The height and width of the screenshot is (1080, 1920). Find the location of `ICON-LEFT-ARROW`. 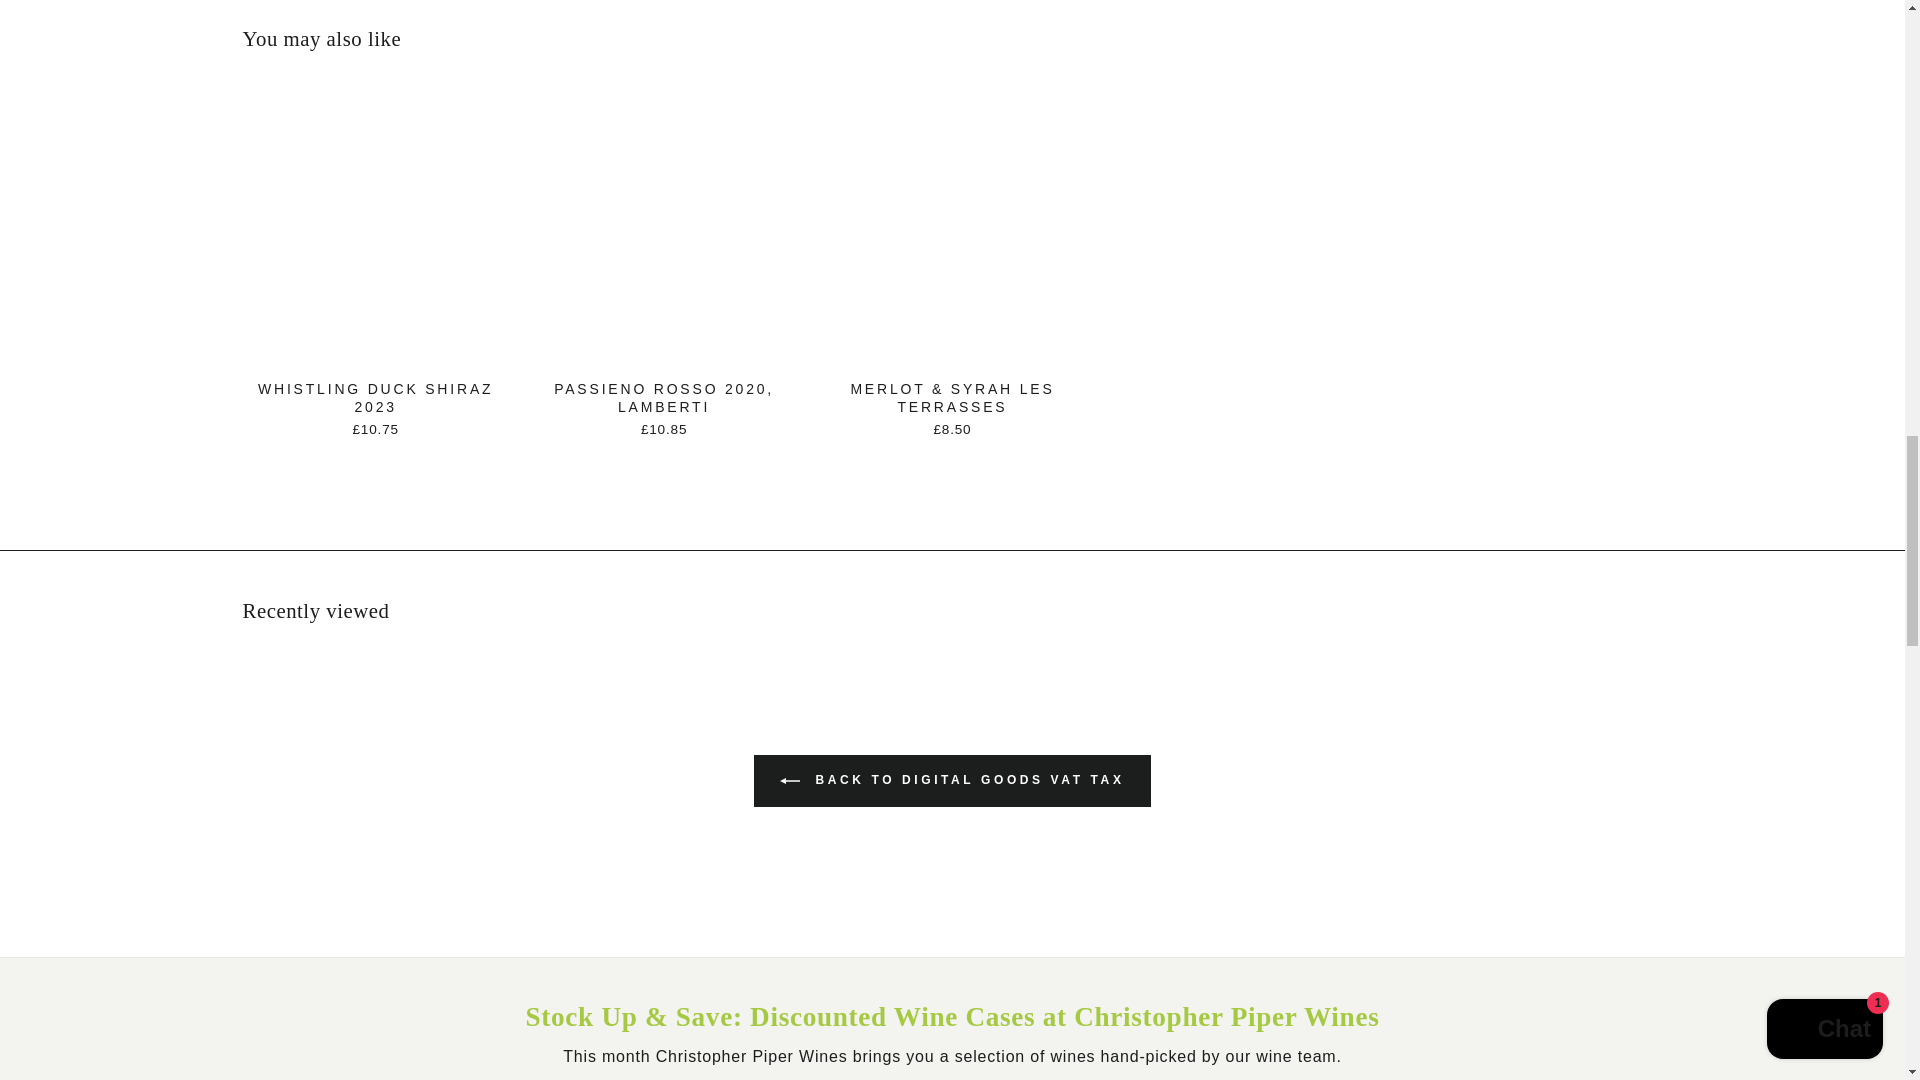

ICON-LEFT-ARROW is located at coordinates (790, 780).